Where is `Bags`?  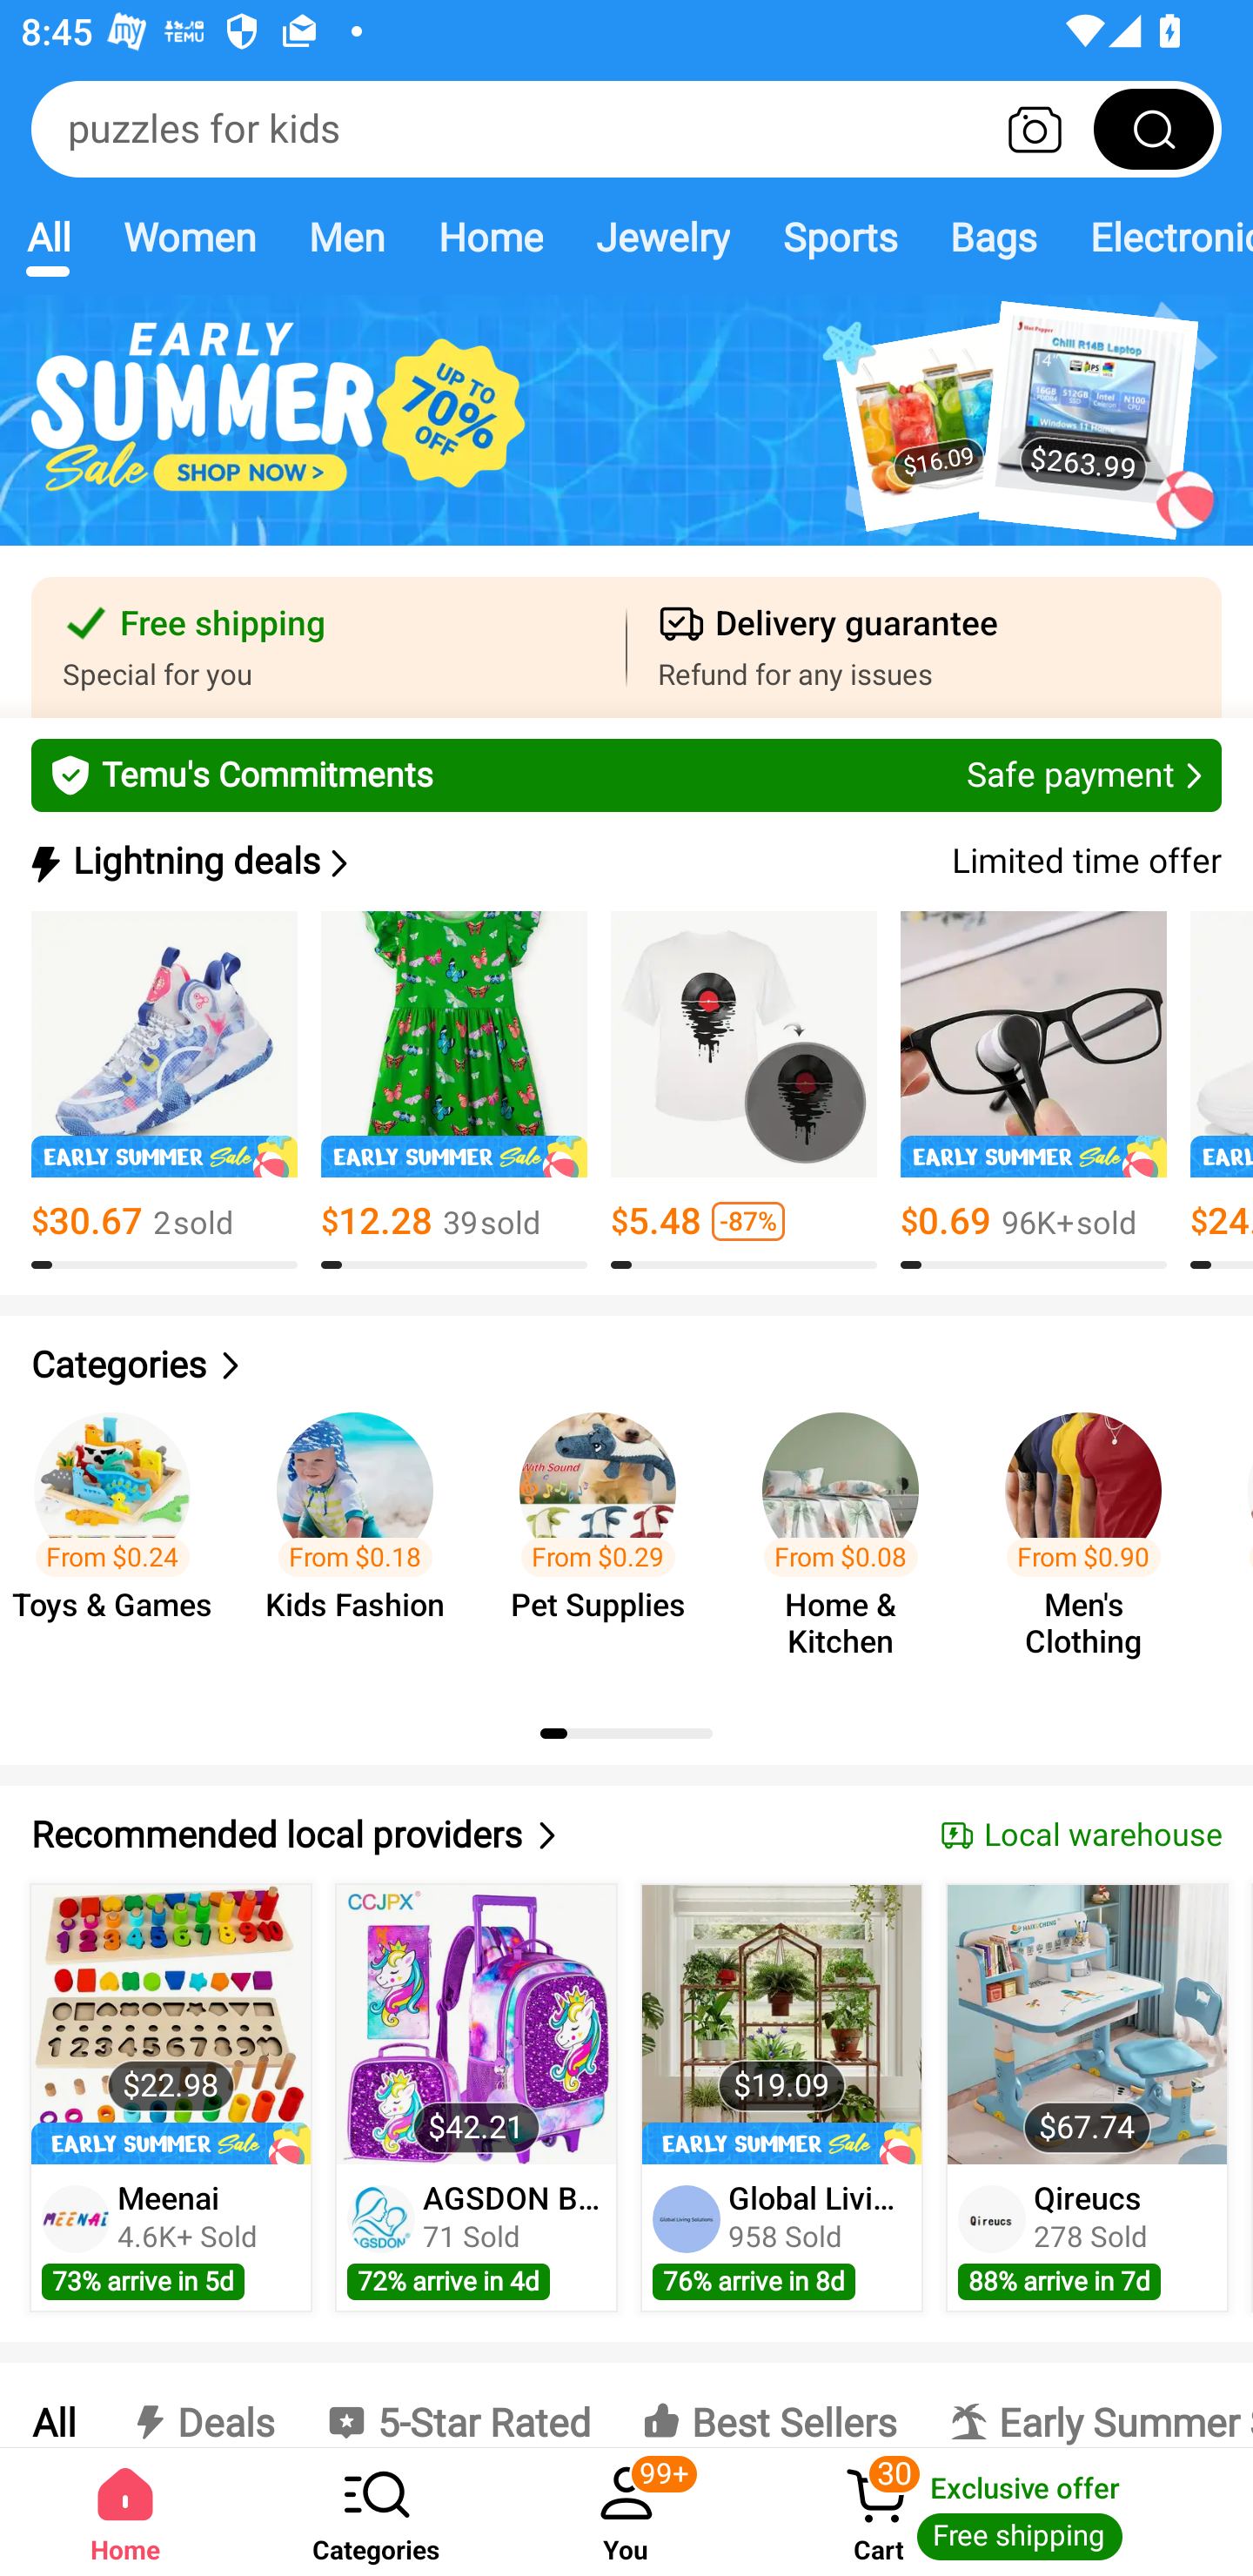
Bags is located at coordinates (994, 237).